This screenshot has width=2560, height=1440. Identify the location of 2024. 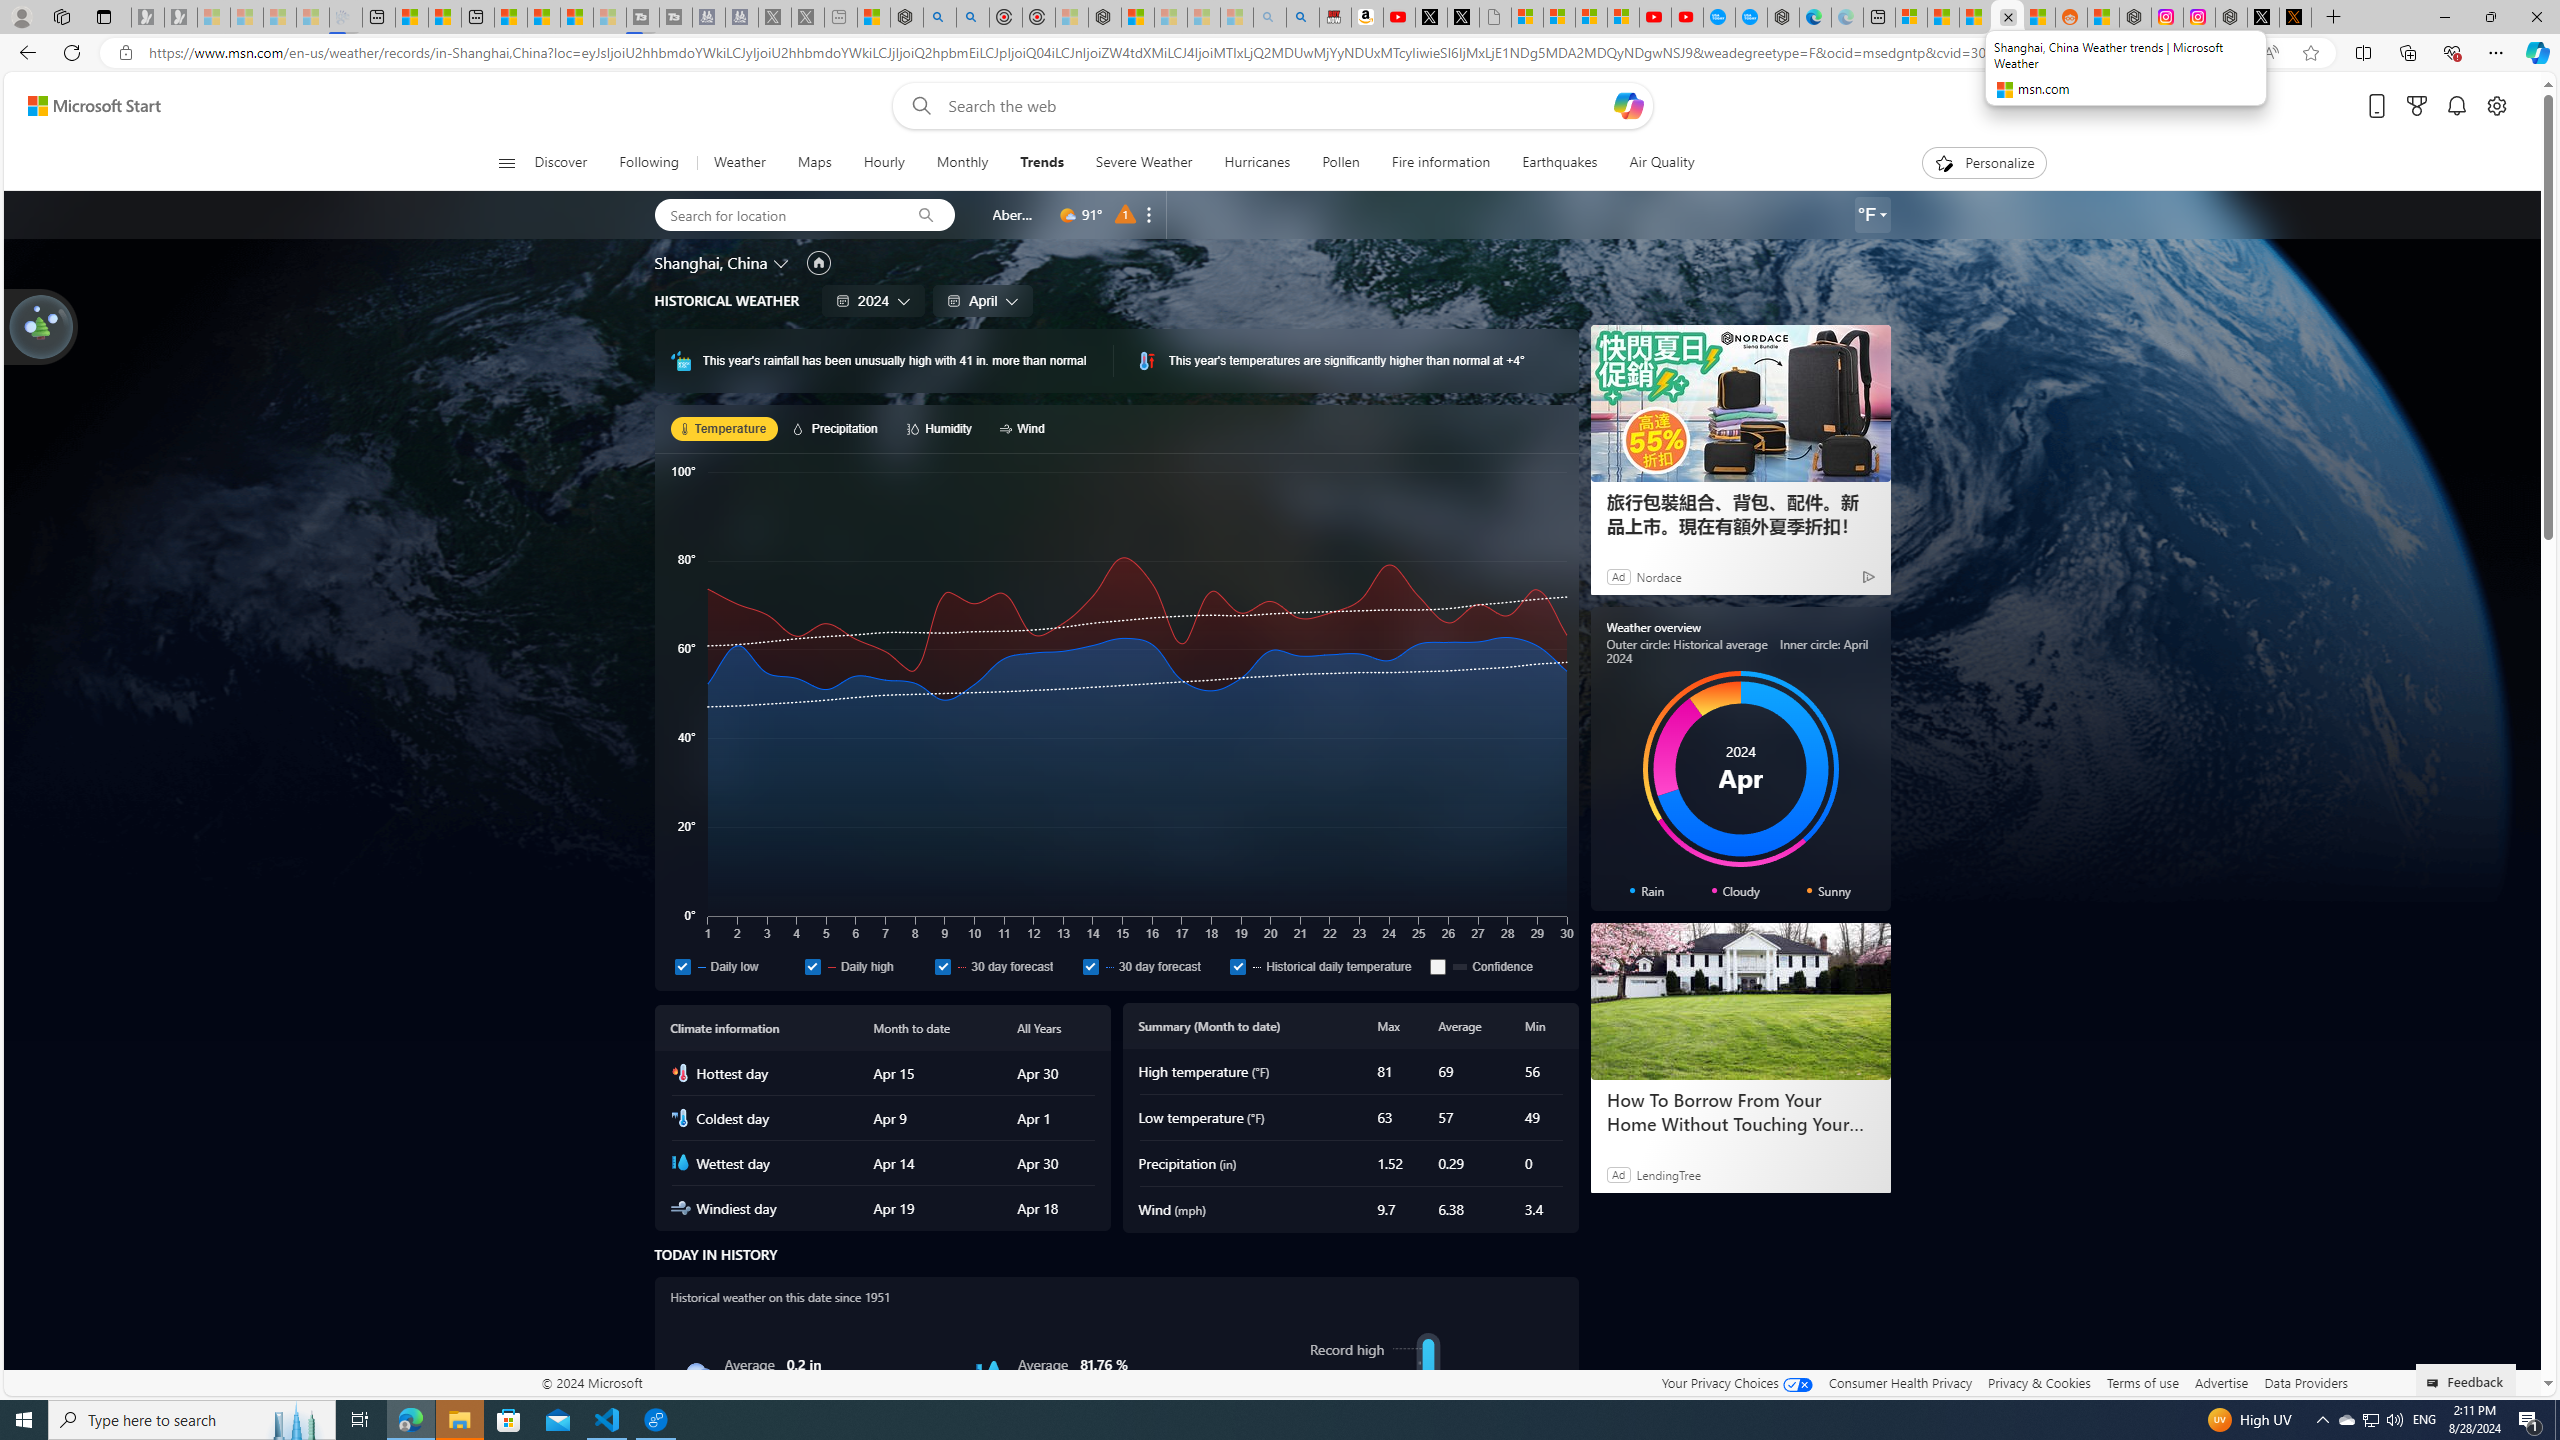
(874, 300).